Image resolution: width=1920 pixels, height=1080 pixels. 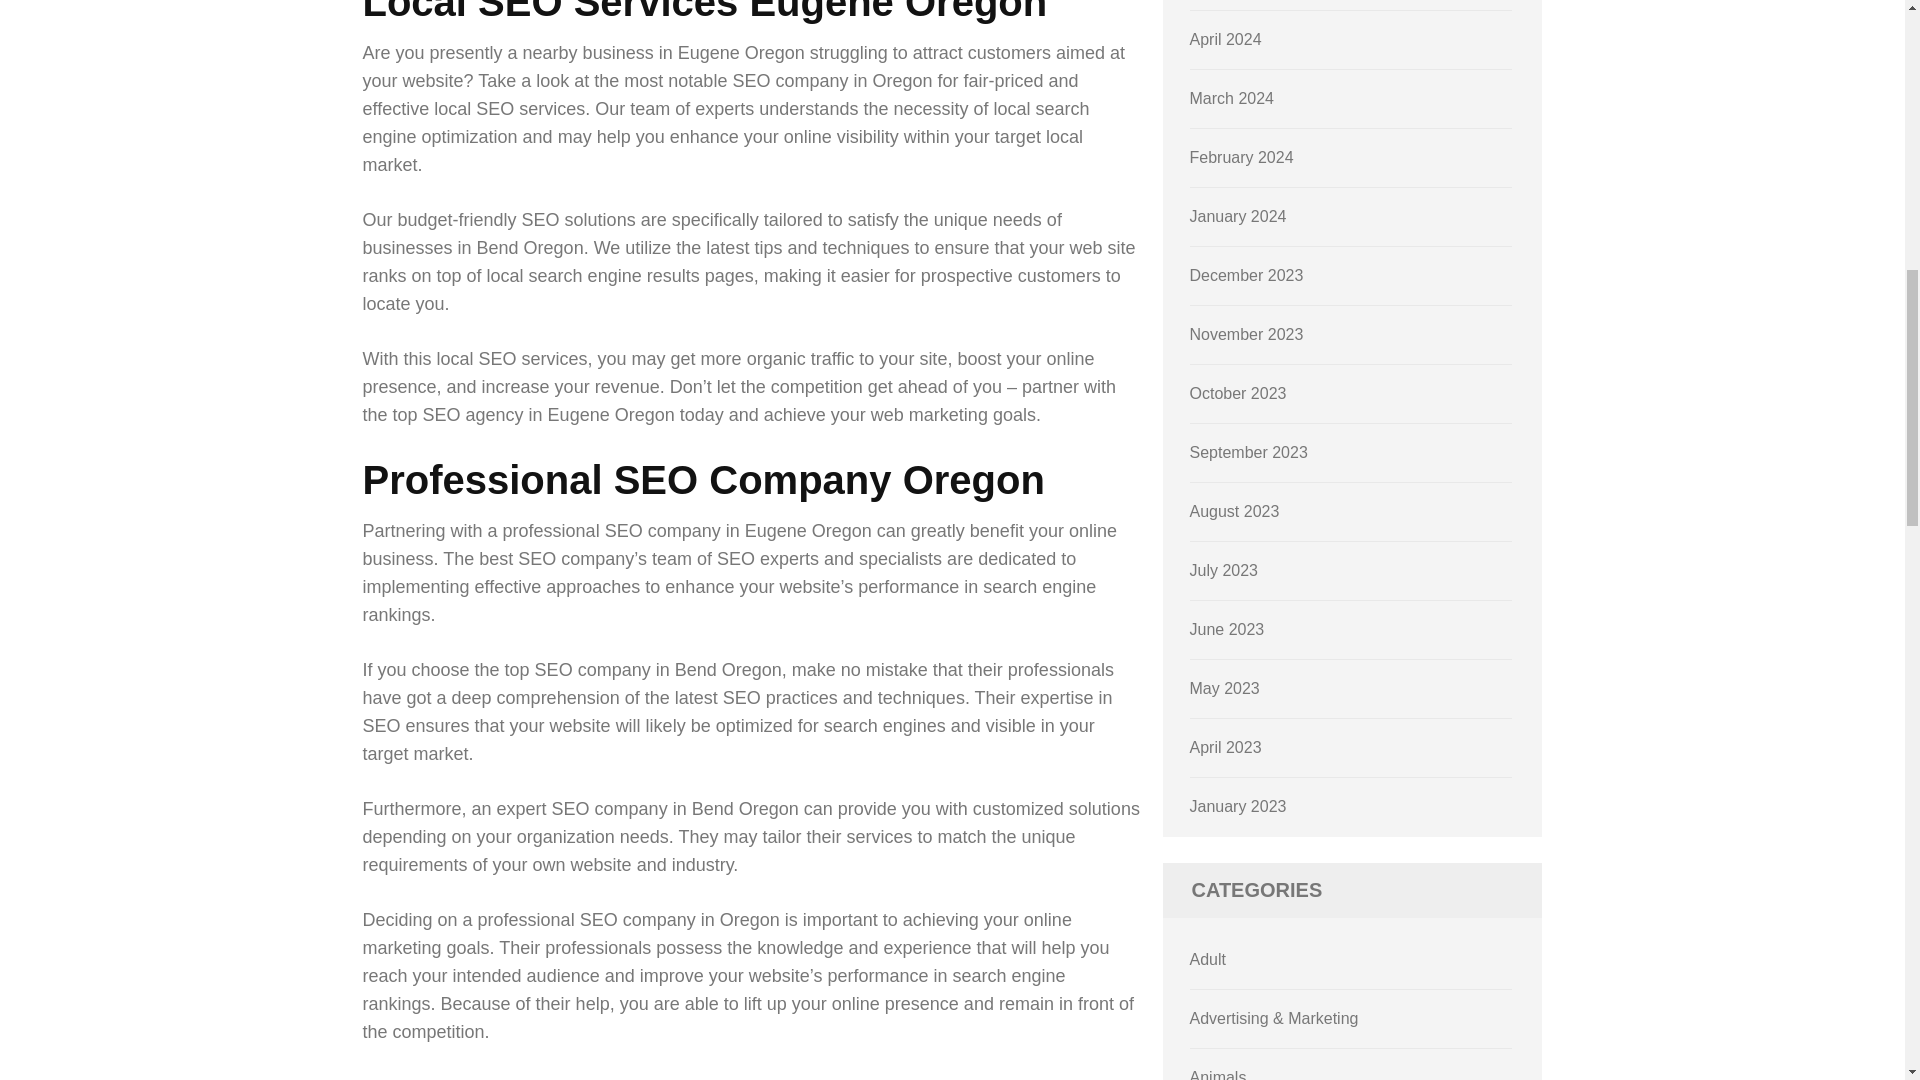 What do you see at coordinates (1235, 511) in the screenshot?
I see `August 2023` at bounding box center [1235, 511].